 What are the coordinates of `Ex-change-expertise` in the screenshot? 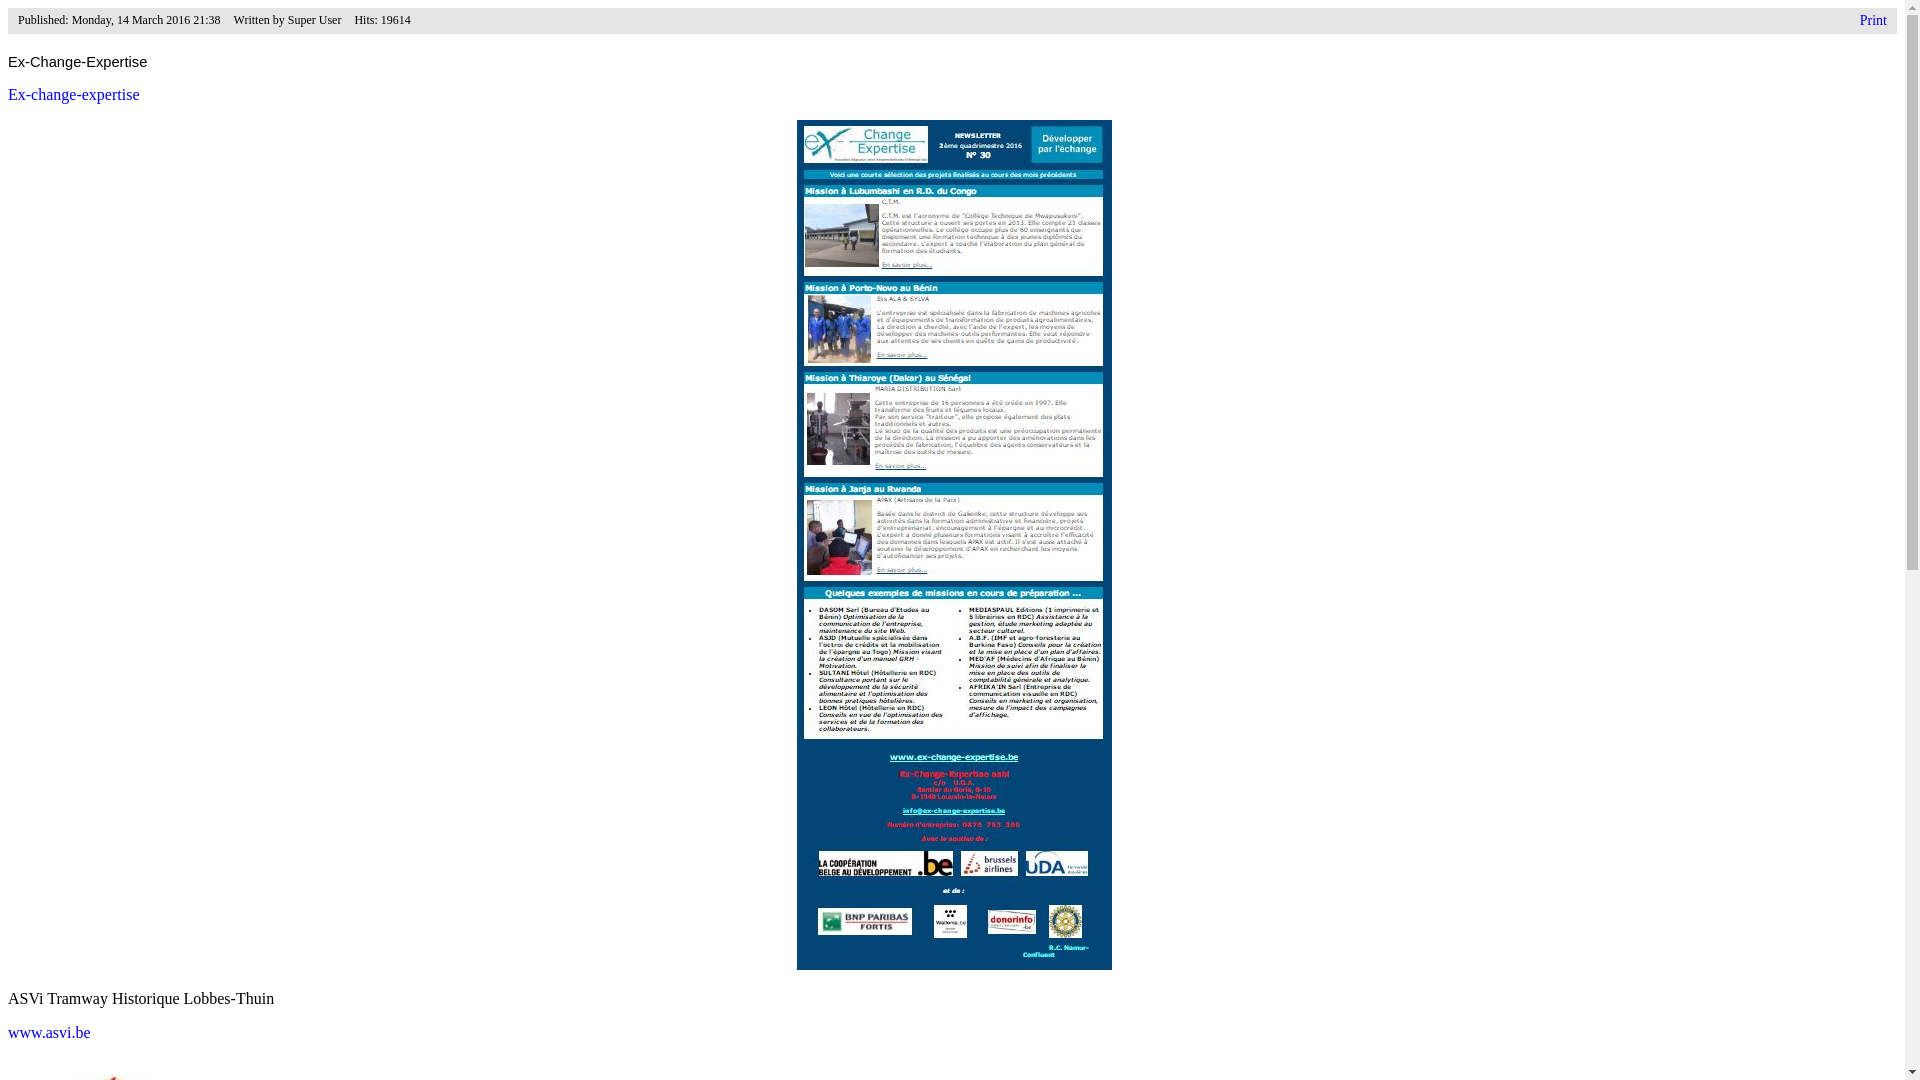 It's located at (74, 94).